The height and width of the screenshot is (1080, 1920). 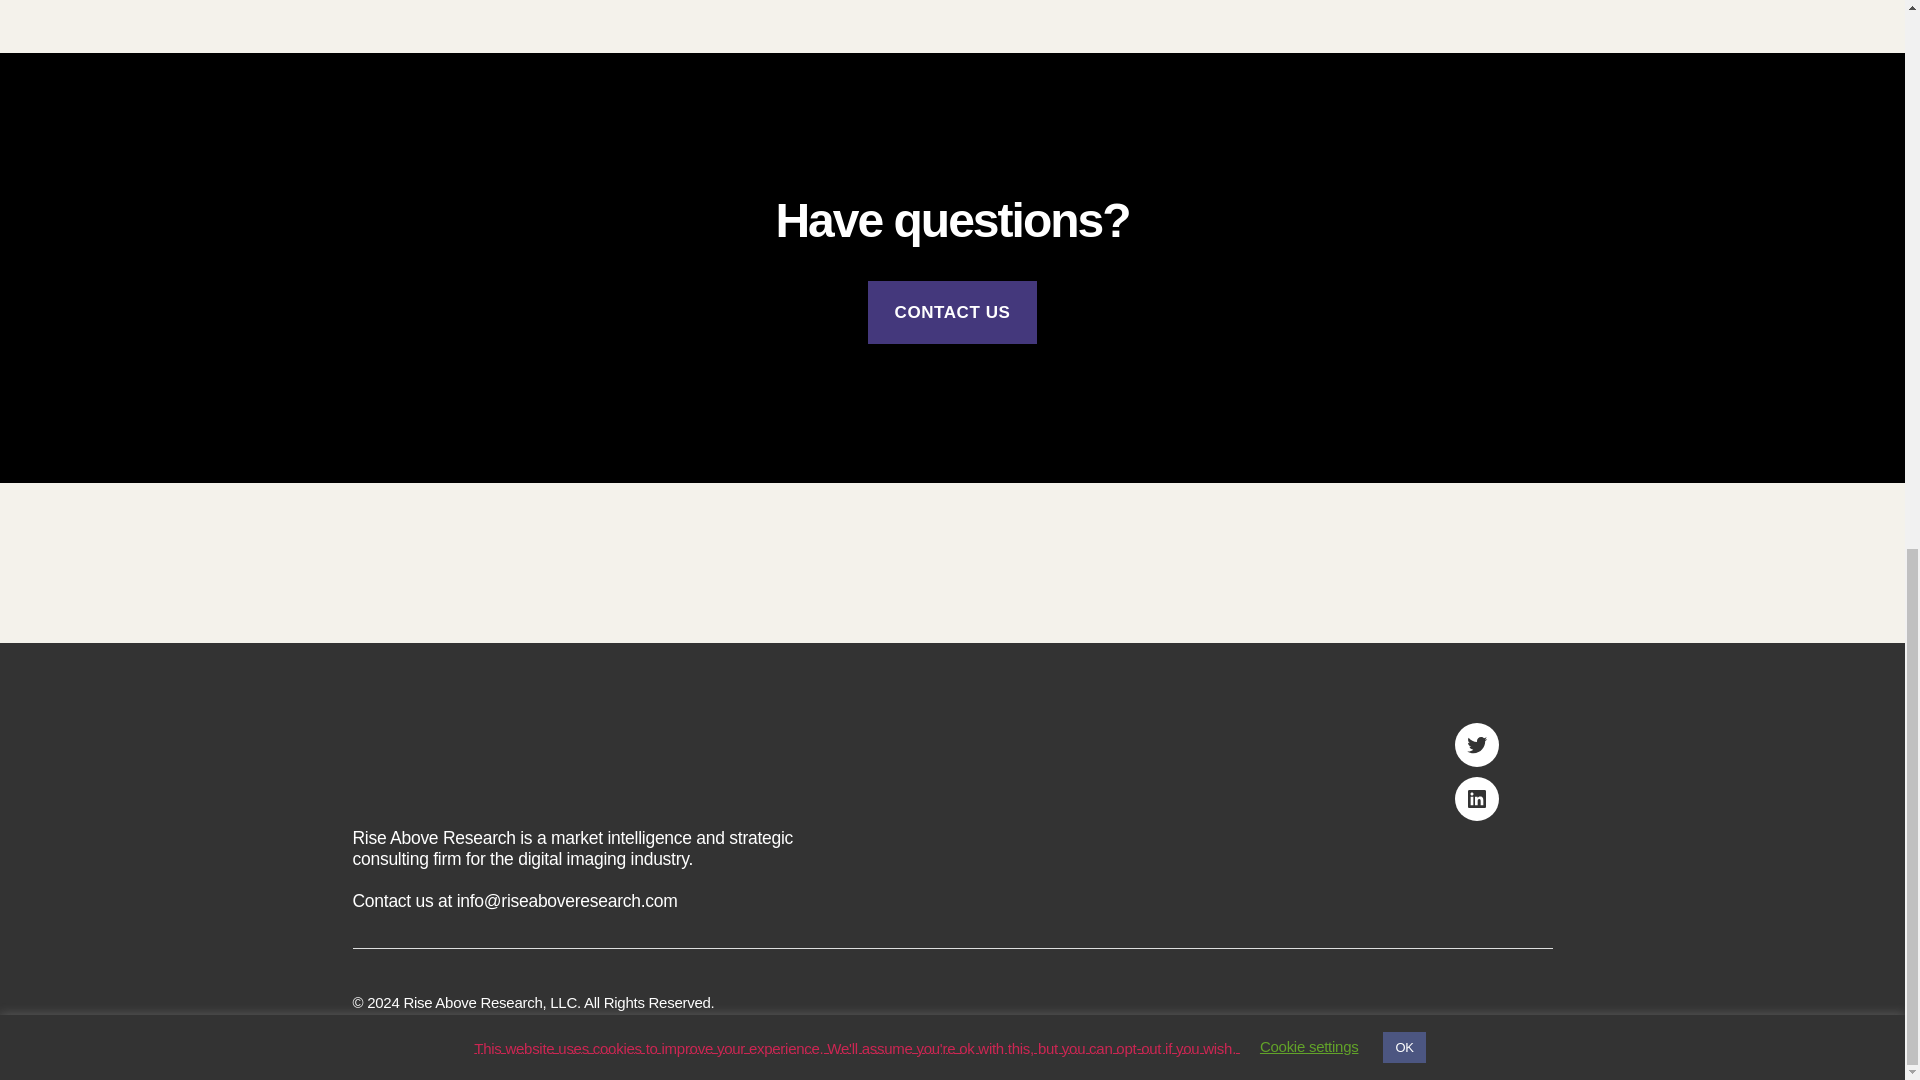 I want to click on Linkedin, so click(x=1475, y=798).